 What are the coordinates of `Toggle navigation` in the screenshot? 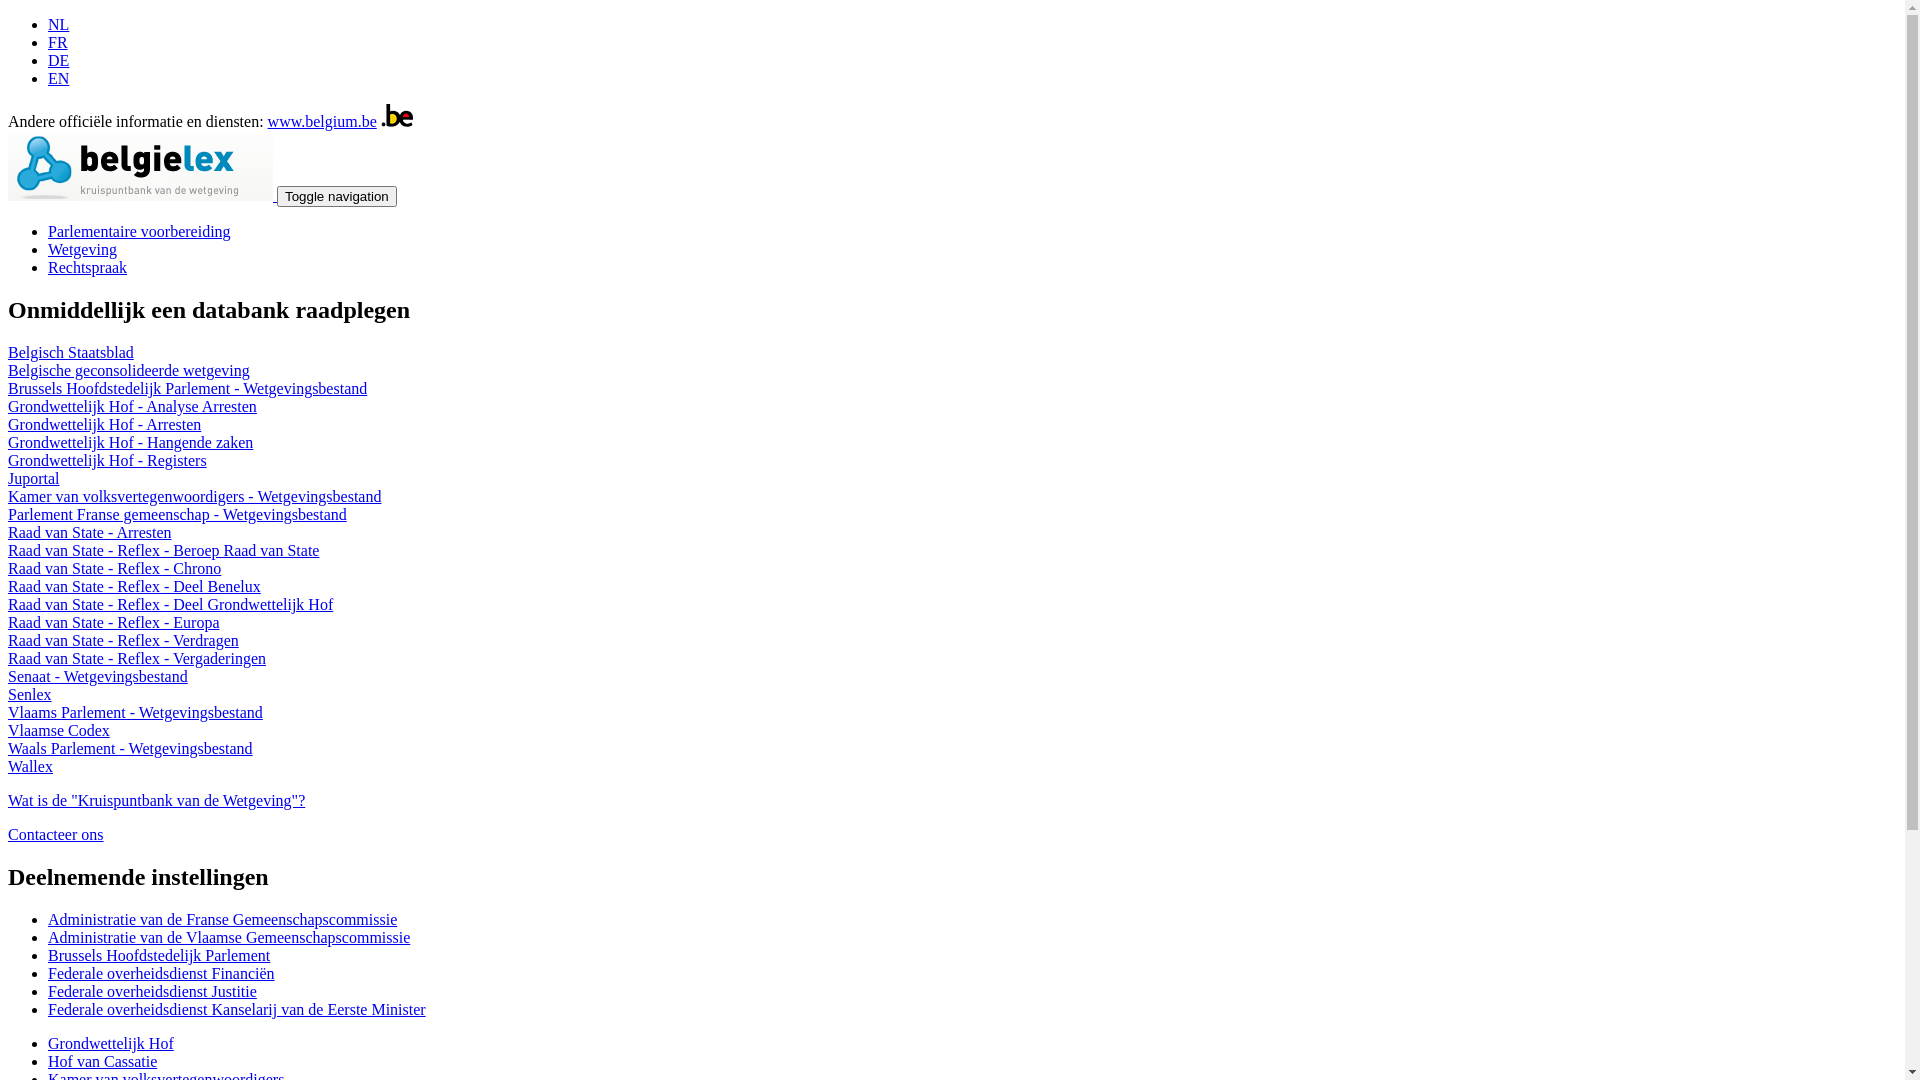 It's located at (337, 196).